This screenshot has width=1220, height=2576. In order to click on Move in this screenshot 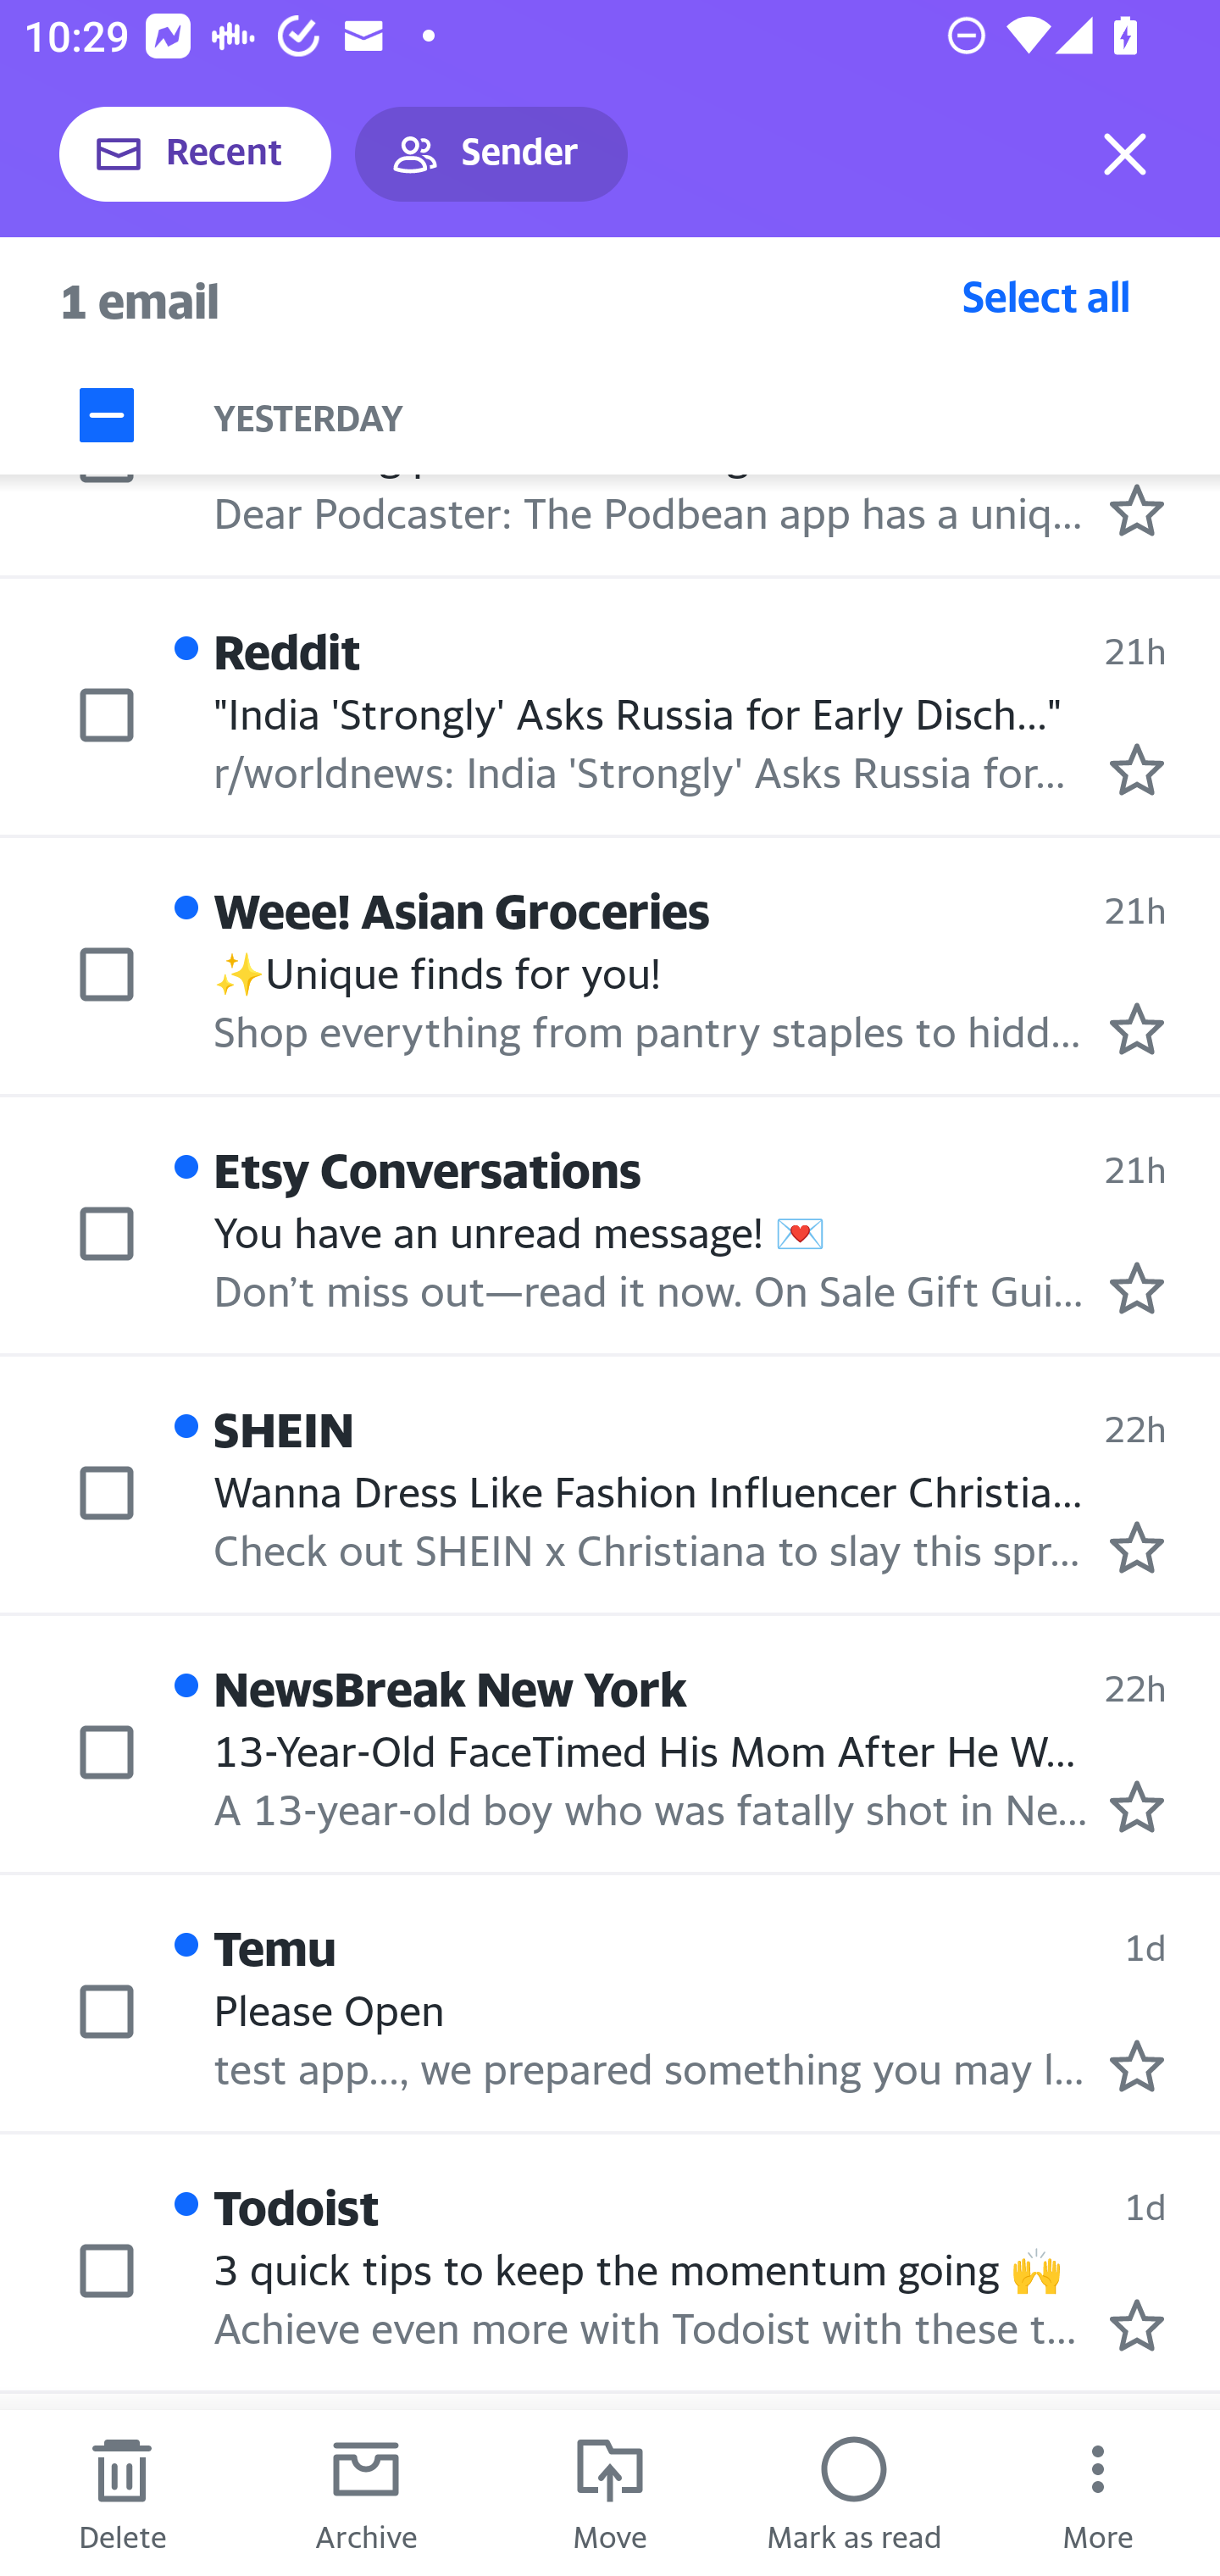, I will do `click(610, 2493)`.